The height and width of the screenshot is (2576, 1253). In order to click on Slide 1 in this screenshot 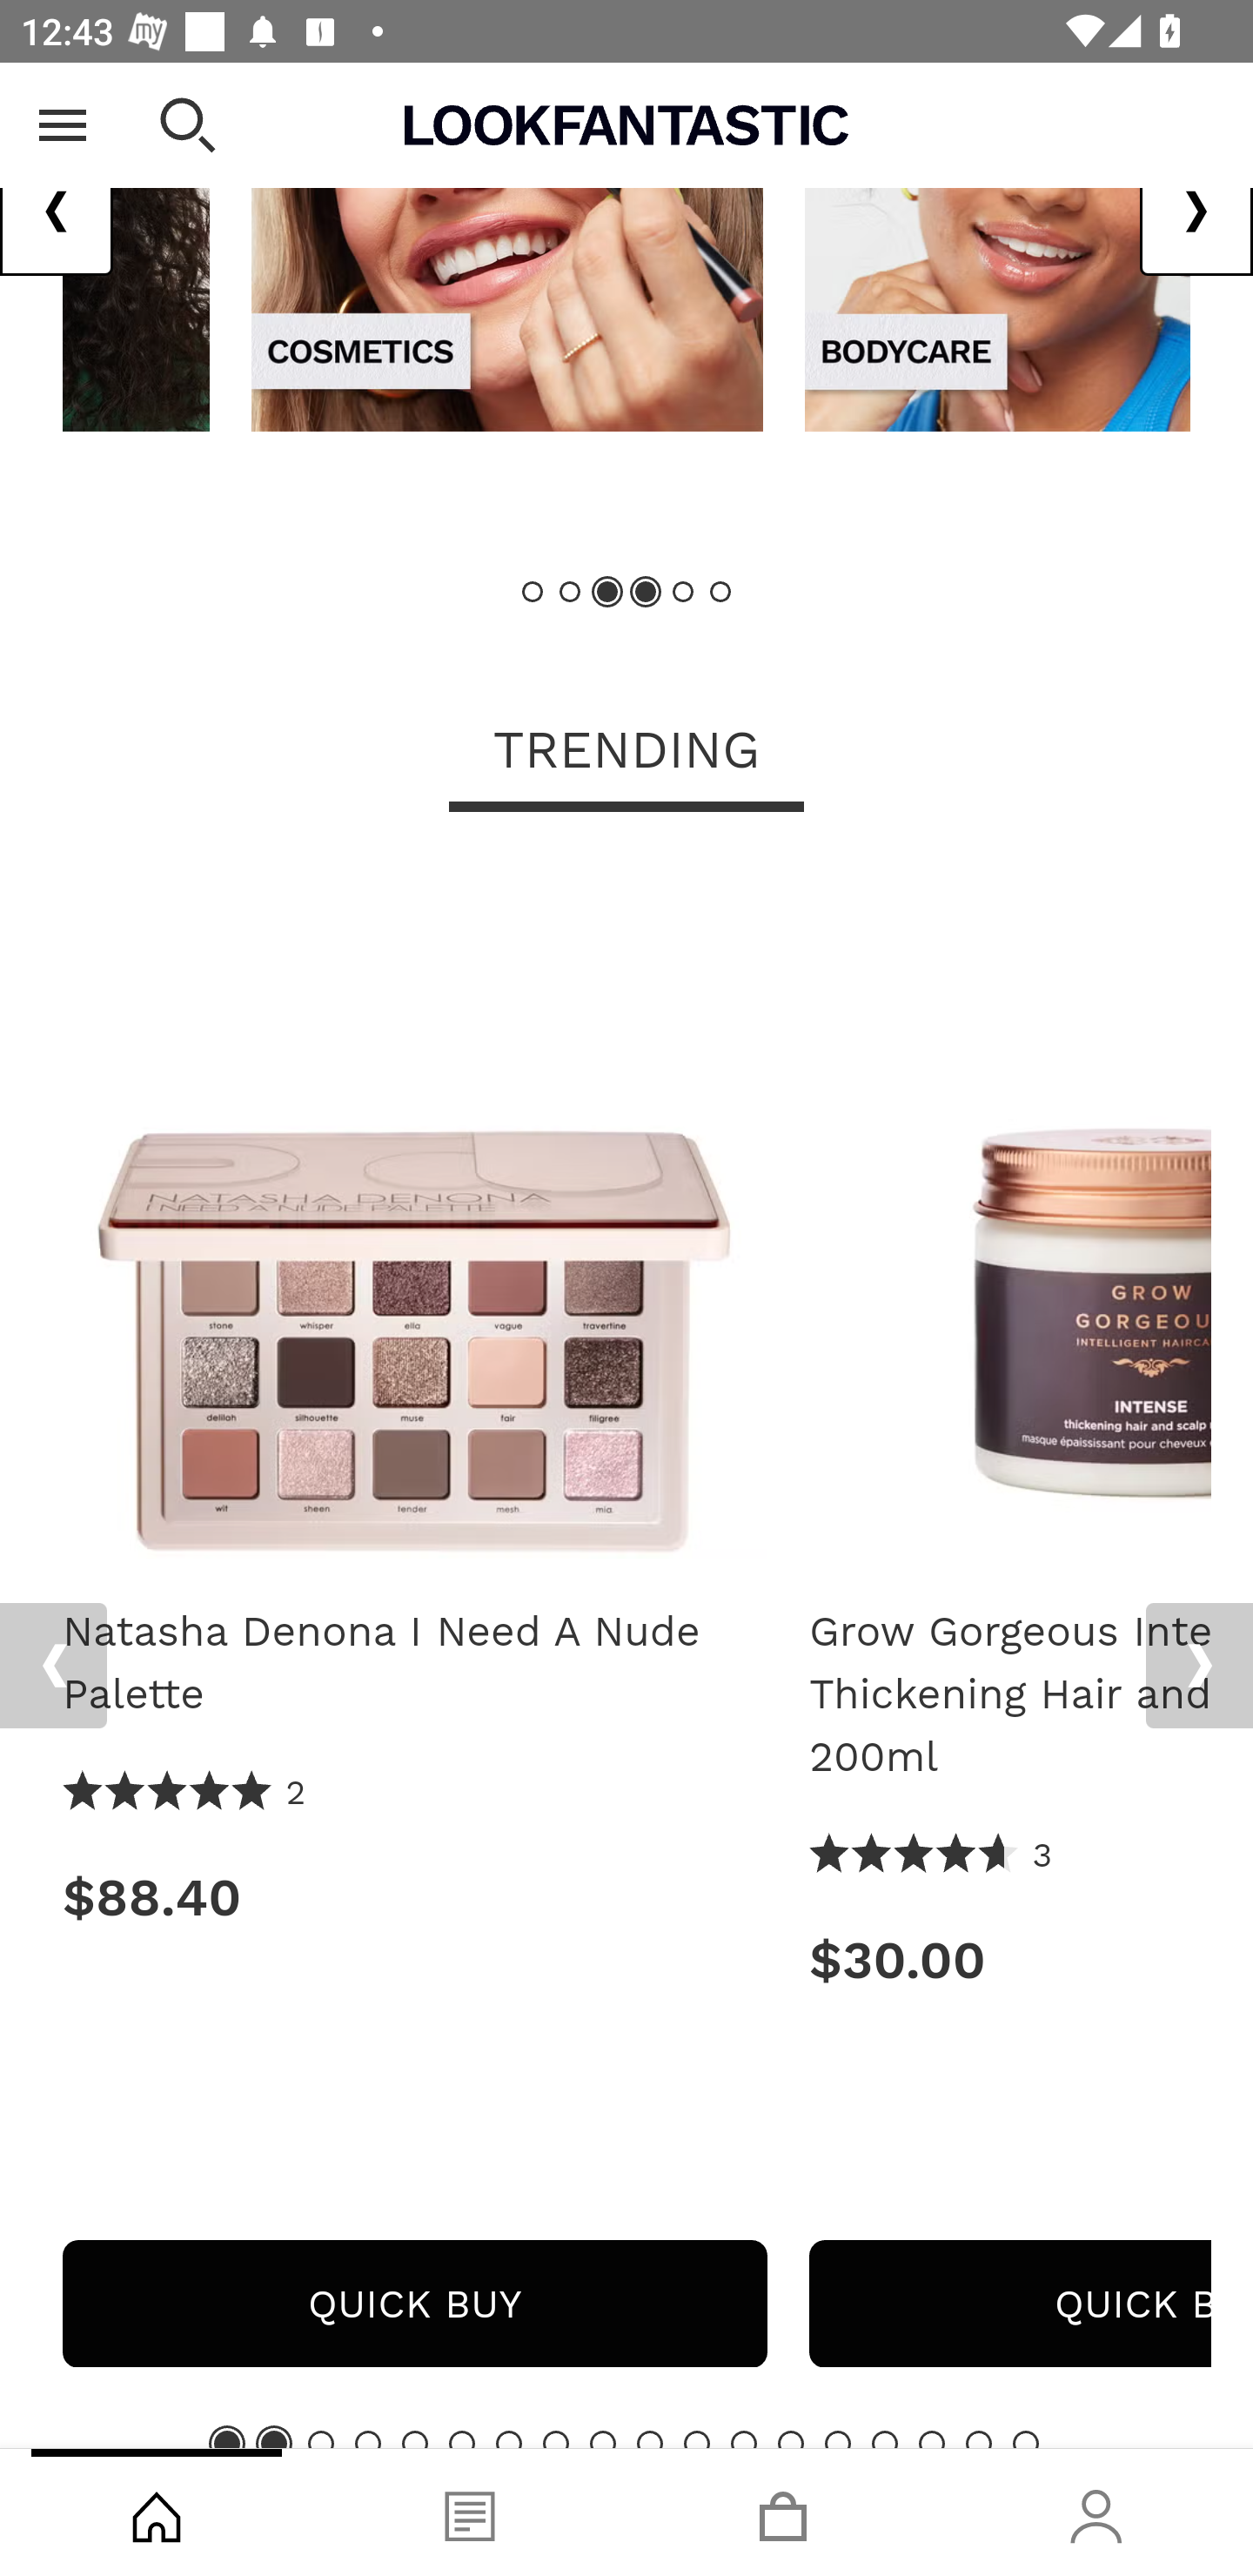, I will do `click(533, 594)`.